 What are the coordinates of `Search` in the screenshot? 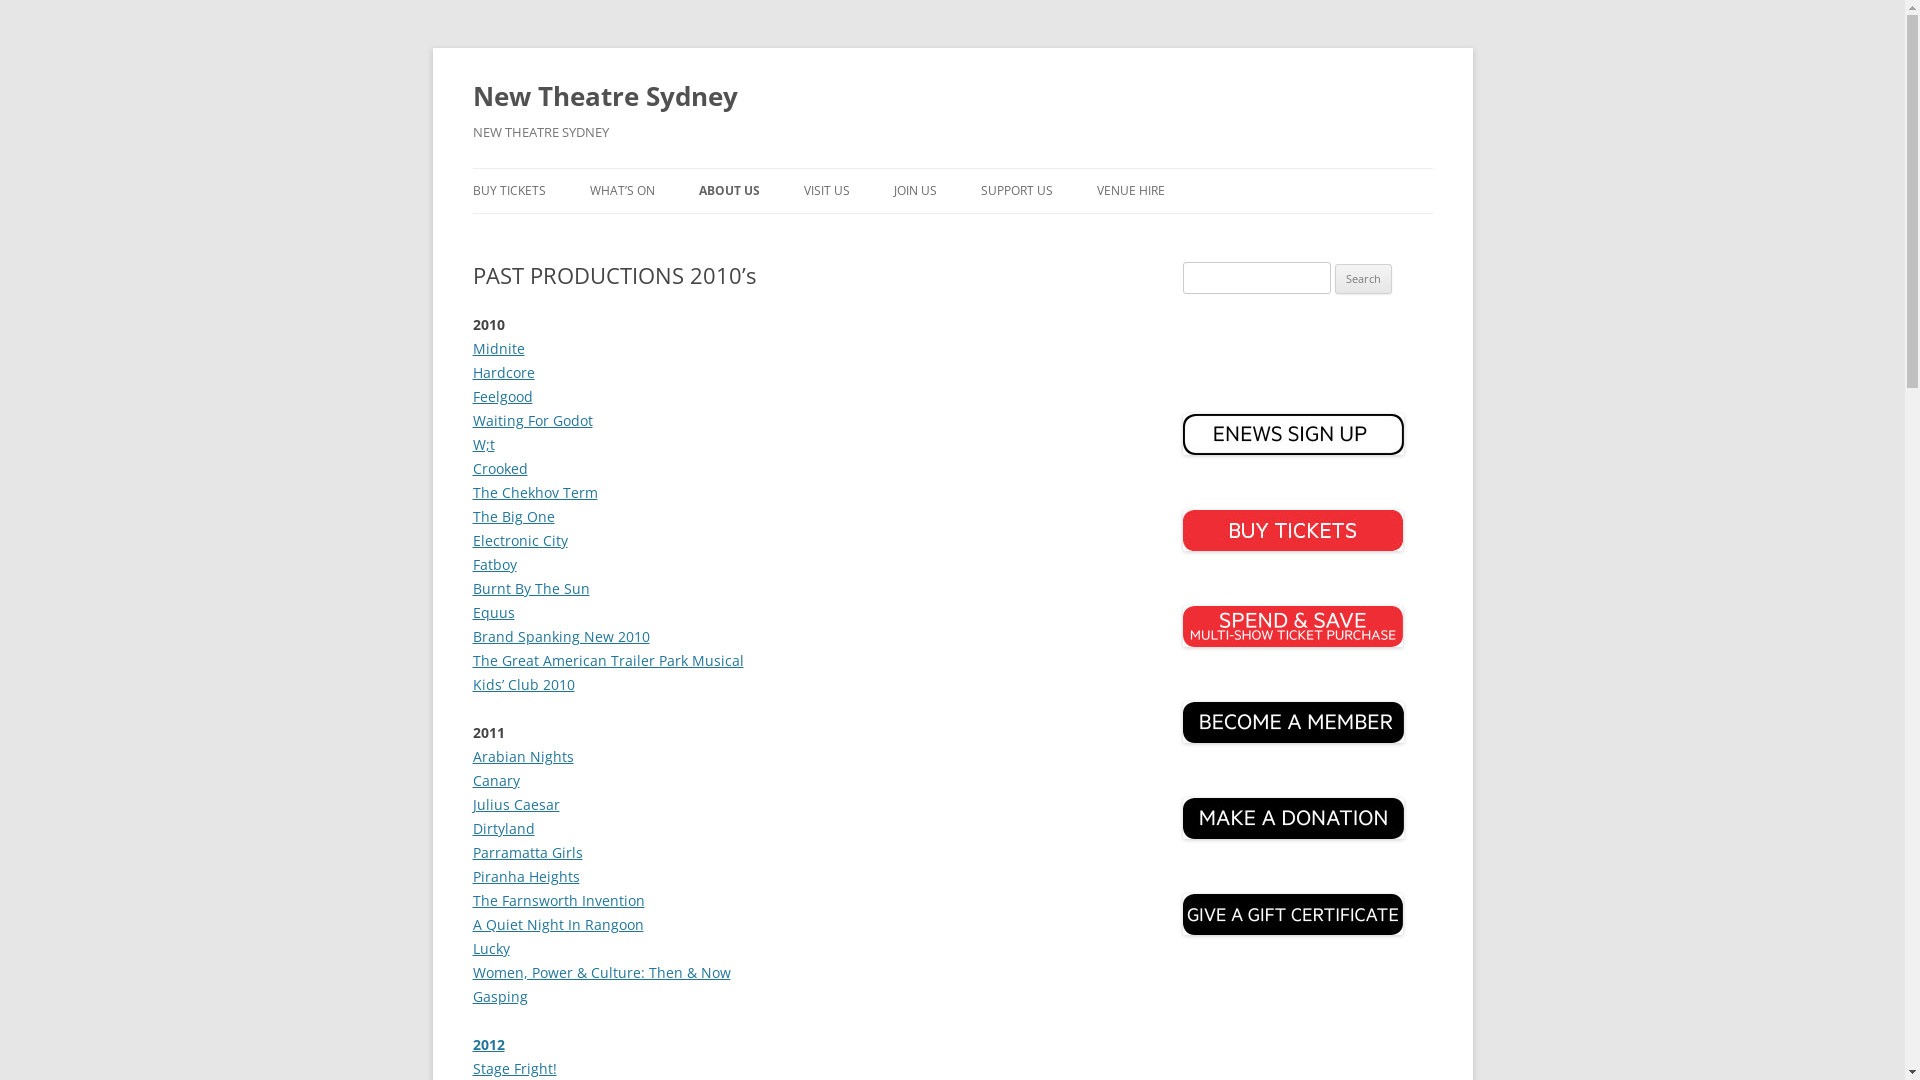 It's located at (1364, 279).